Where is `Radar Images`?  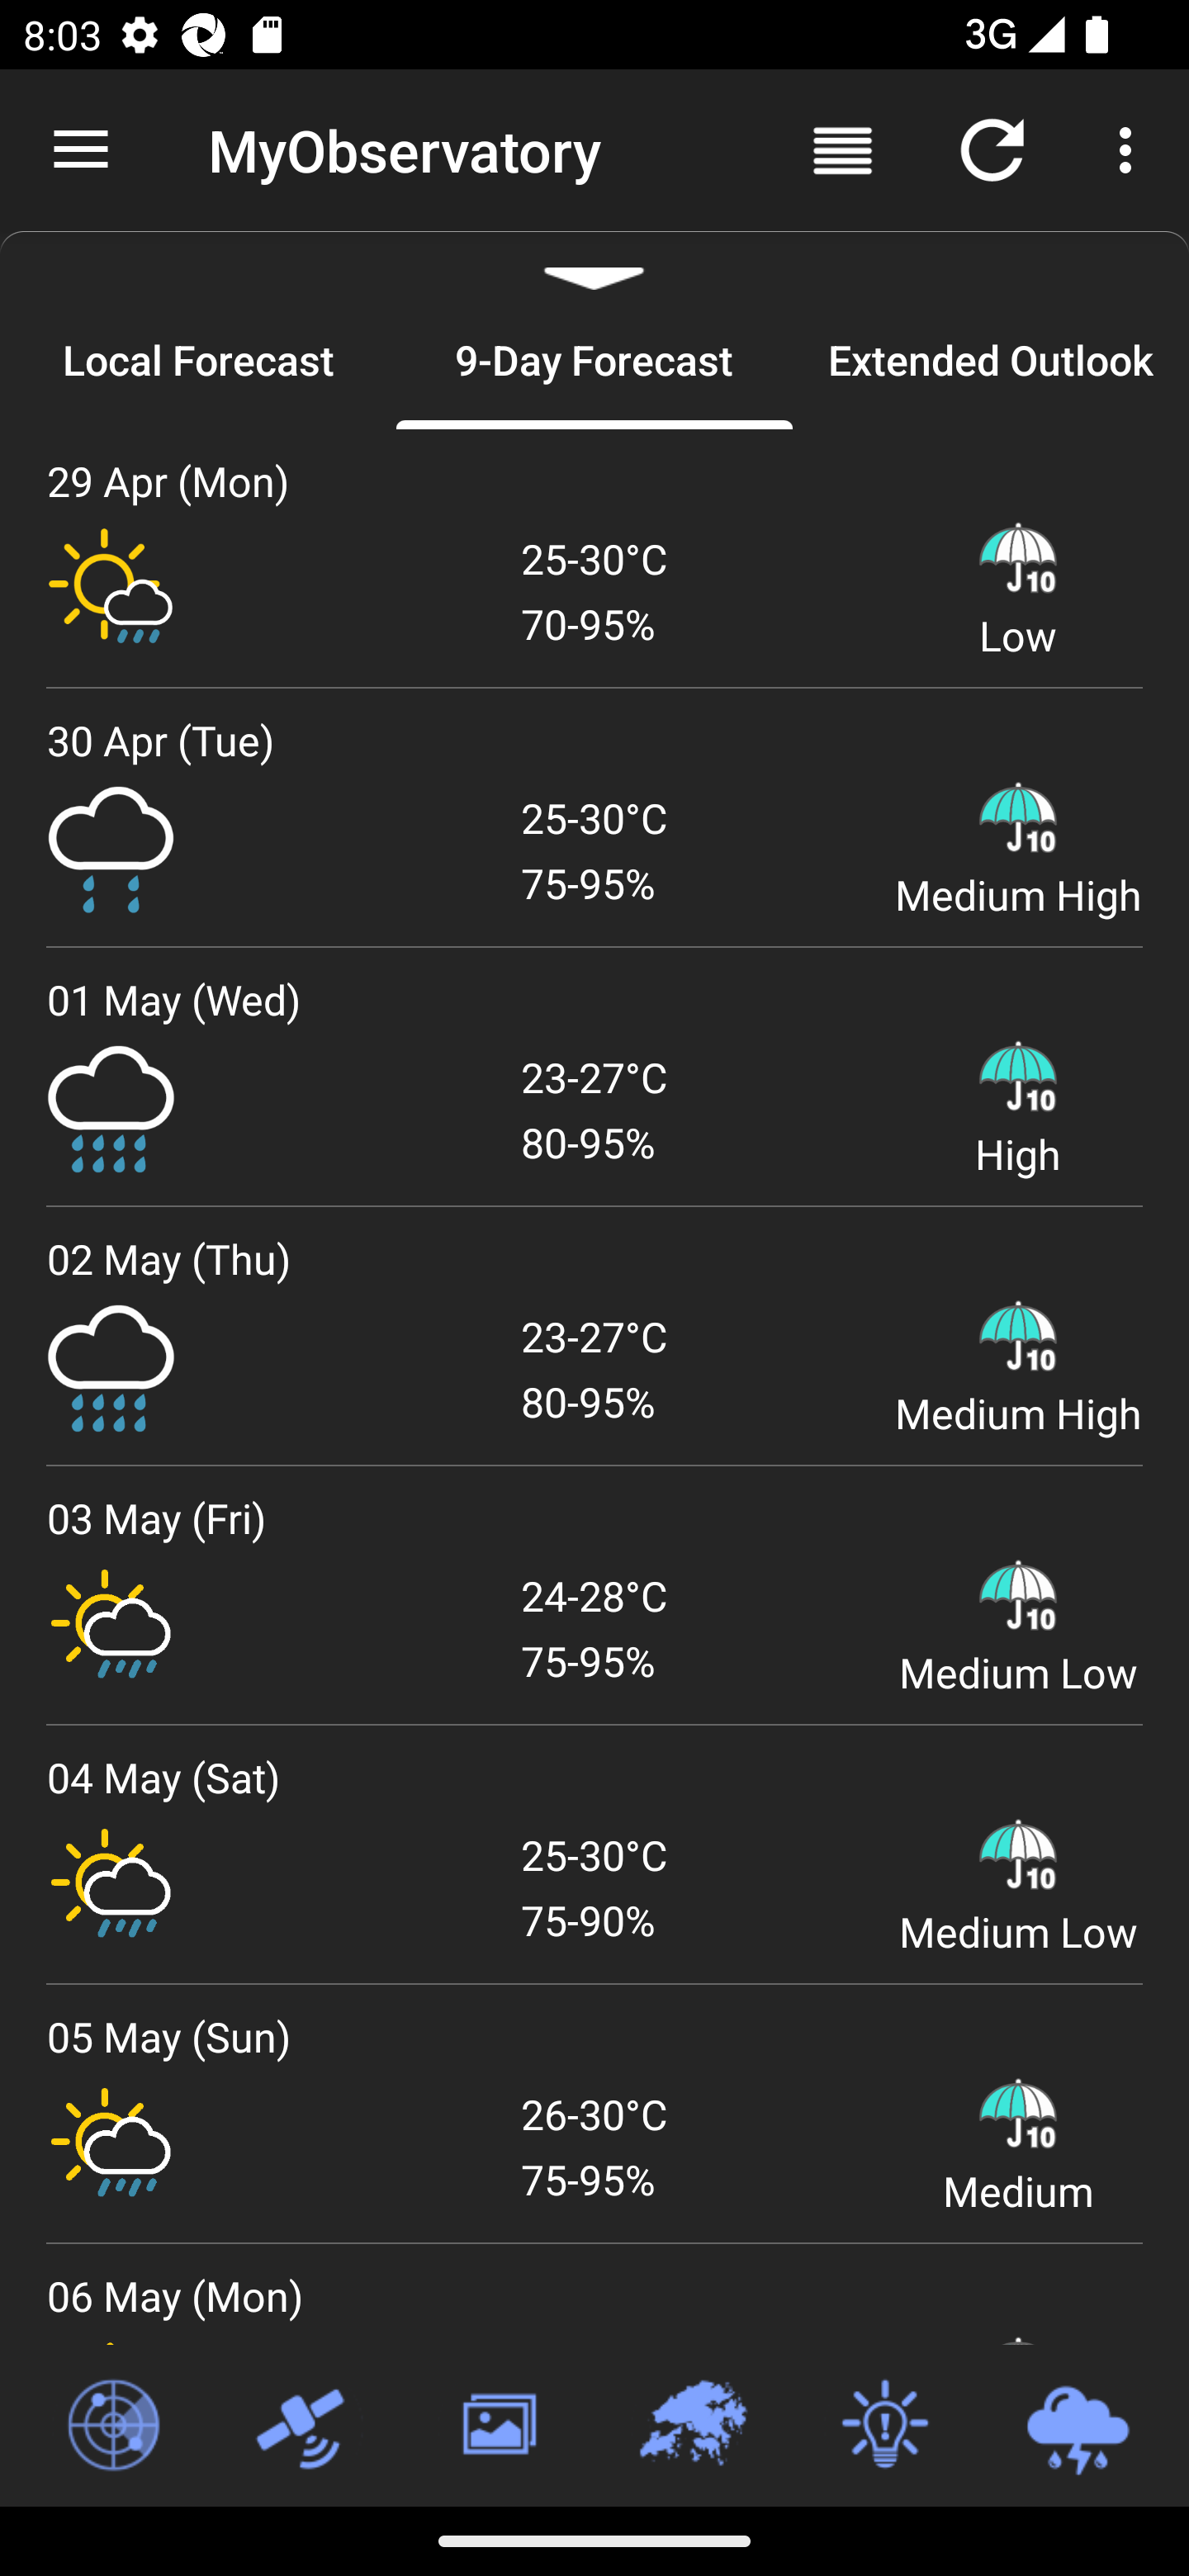 Radar Images is located at coordinates (112, 2426).